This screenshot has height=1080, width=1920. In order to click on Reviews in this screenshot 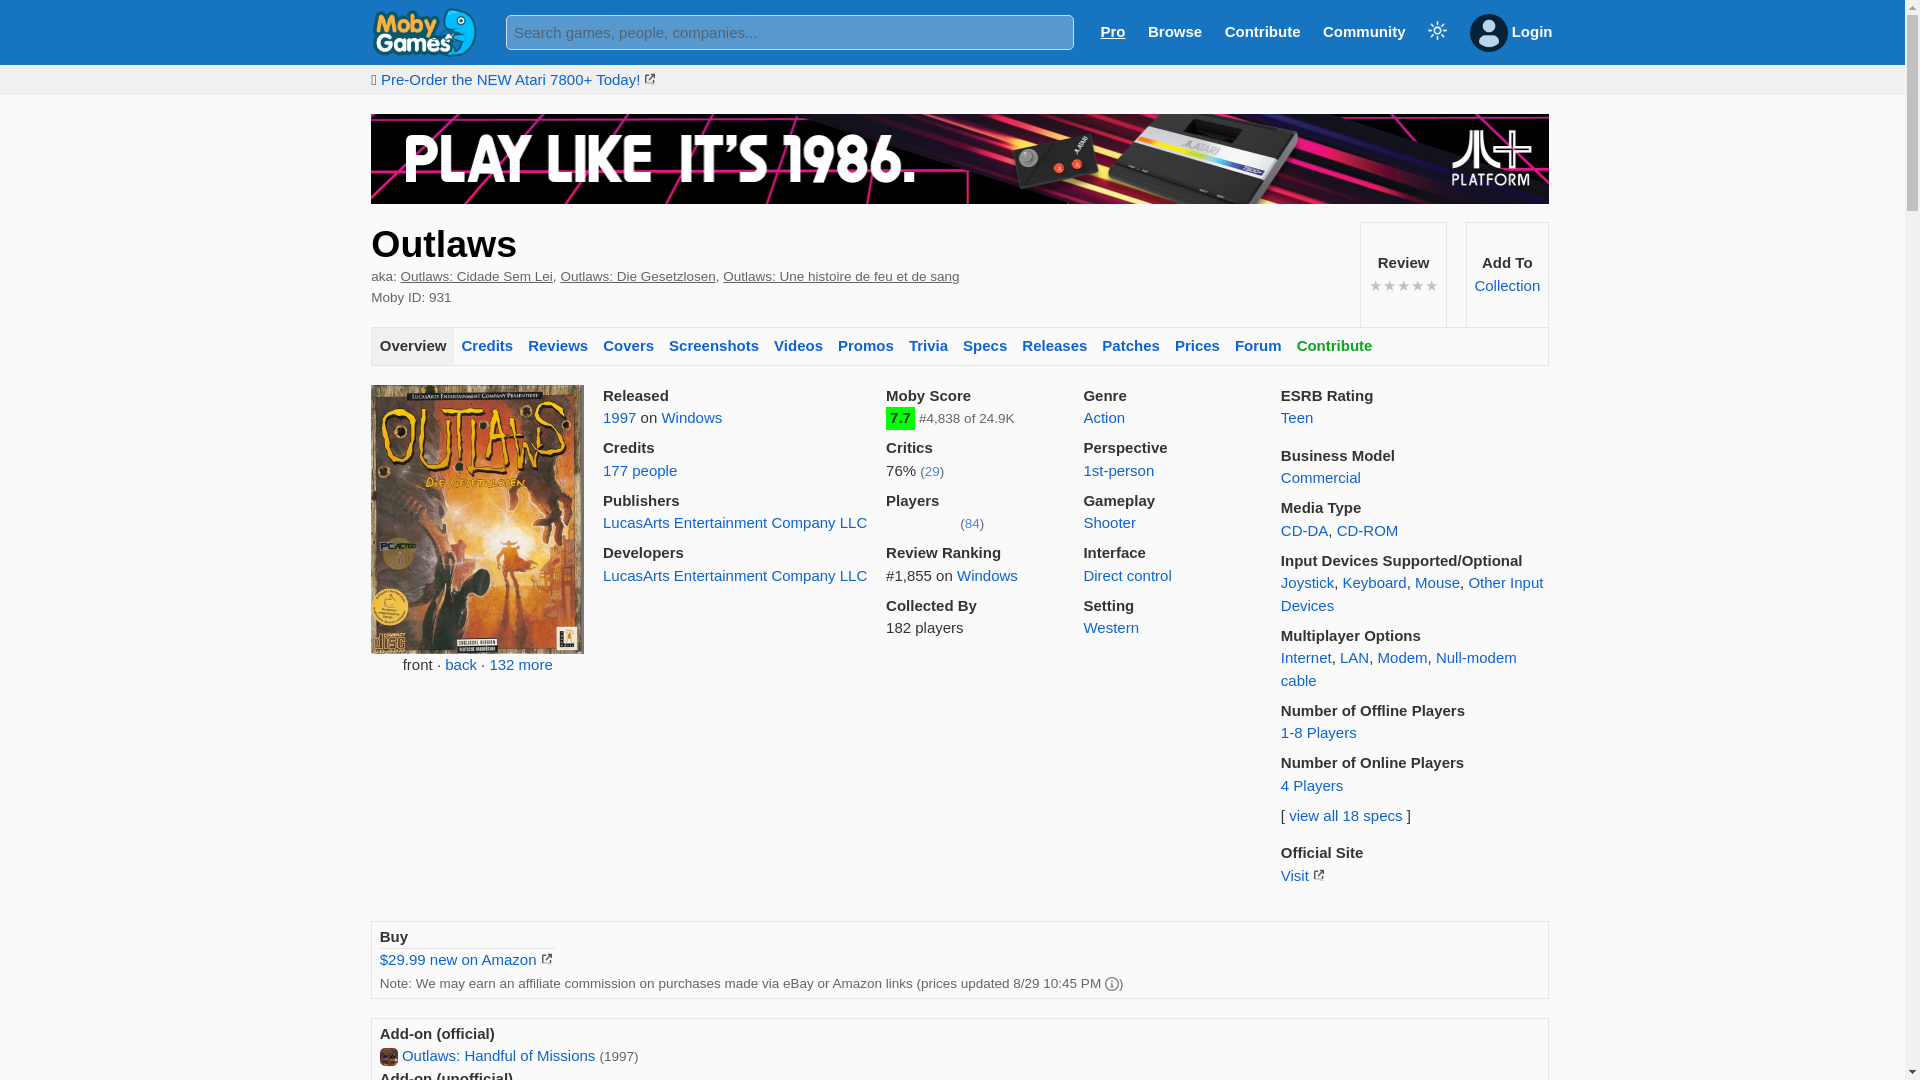, I will do `click(558, 348)`.